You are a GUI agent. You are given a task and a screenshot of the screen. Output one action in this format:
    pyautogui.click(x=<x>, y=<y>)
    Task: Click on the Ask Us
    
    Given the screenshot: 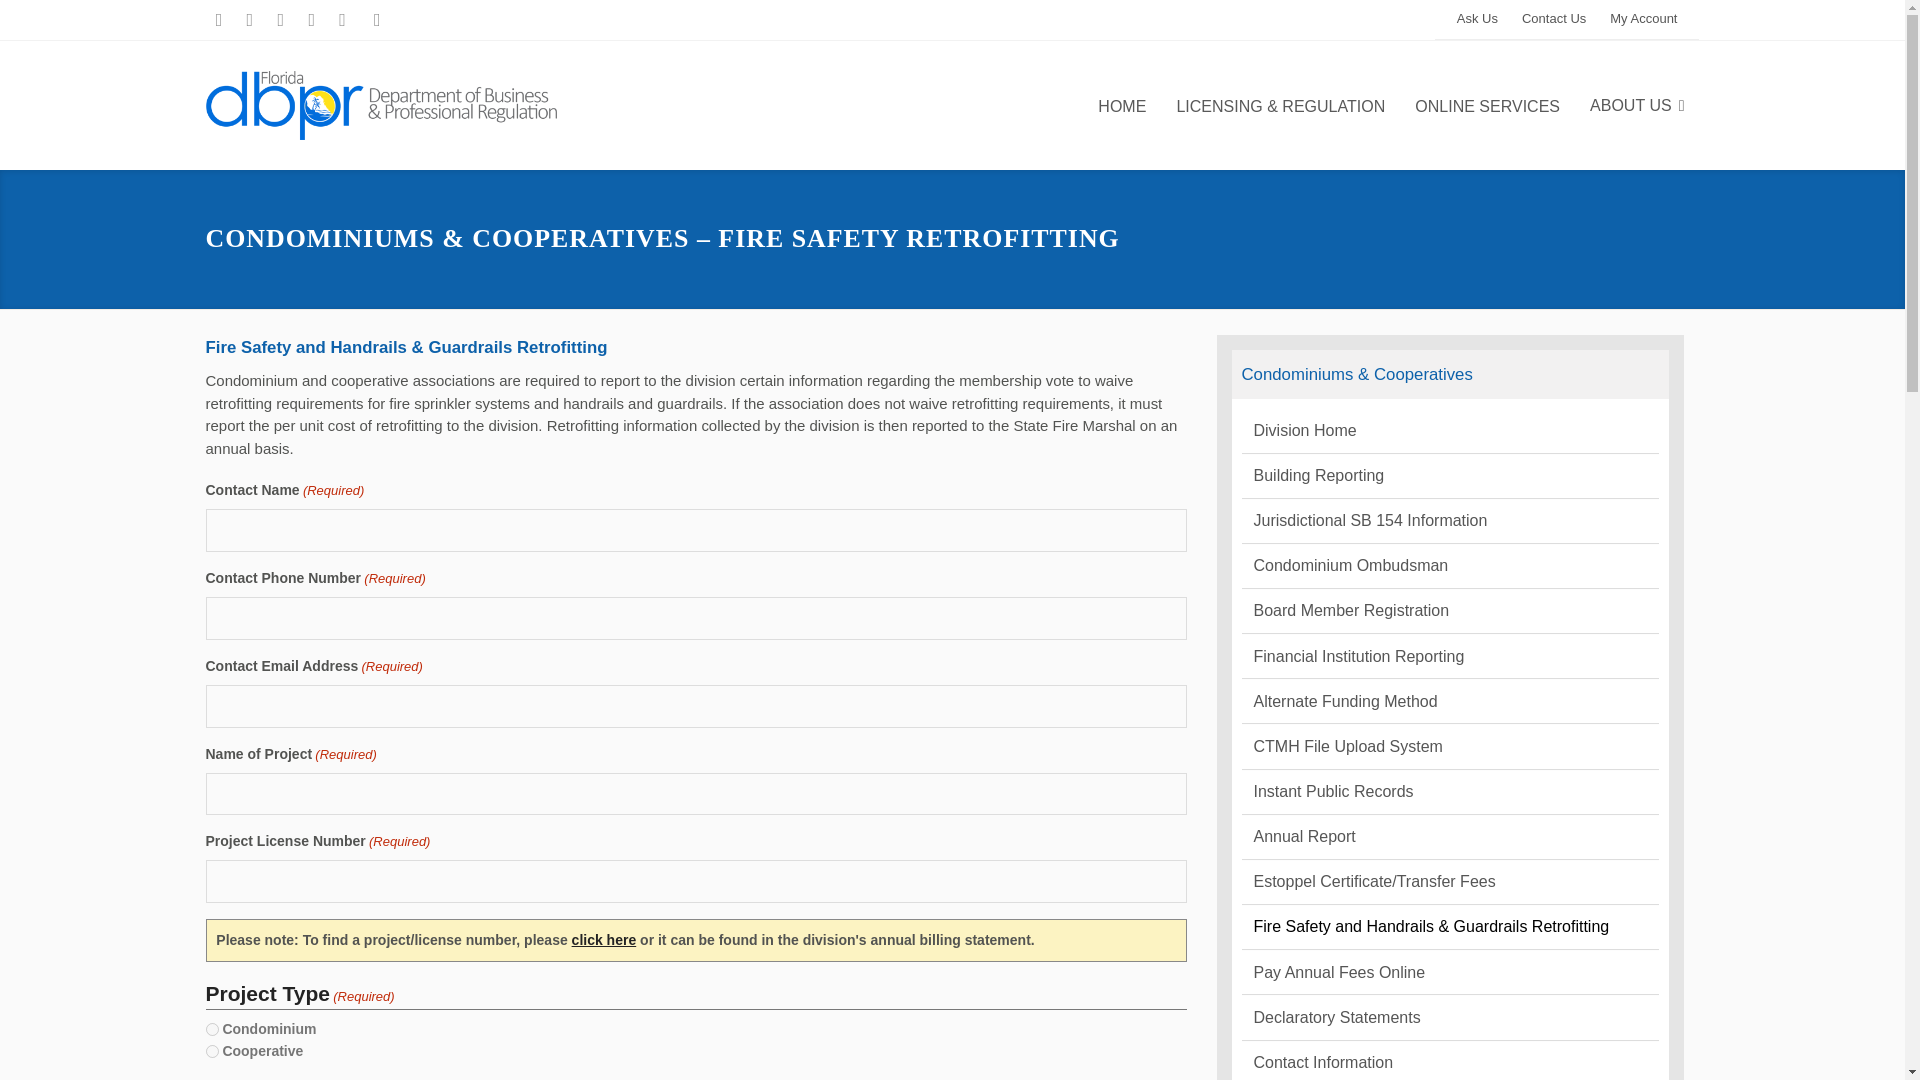 What is the action you would take?
    pyautogui.click(x=212, y=1052)
    